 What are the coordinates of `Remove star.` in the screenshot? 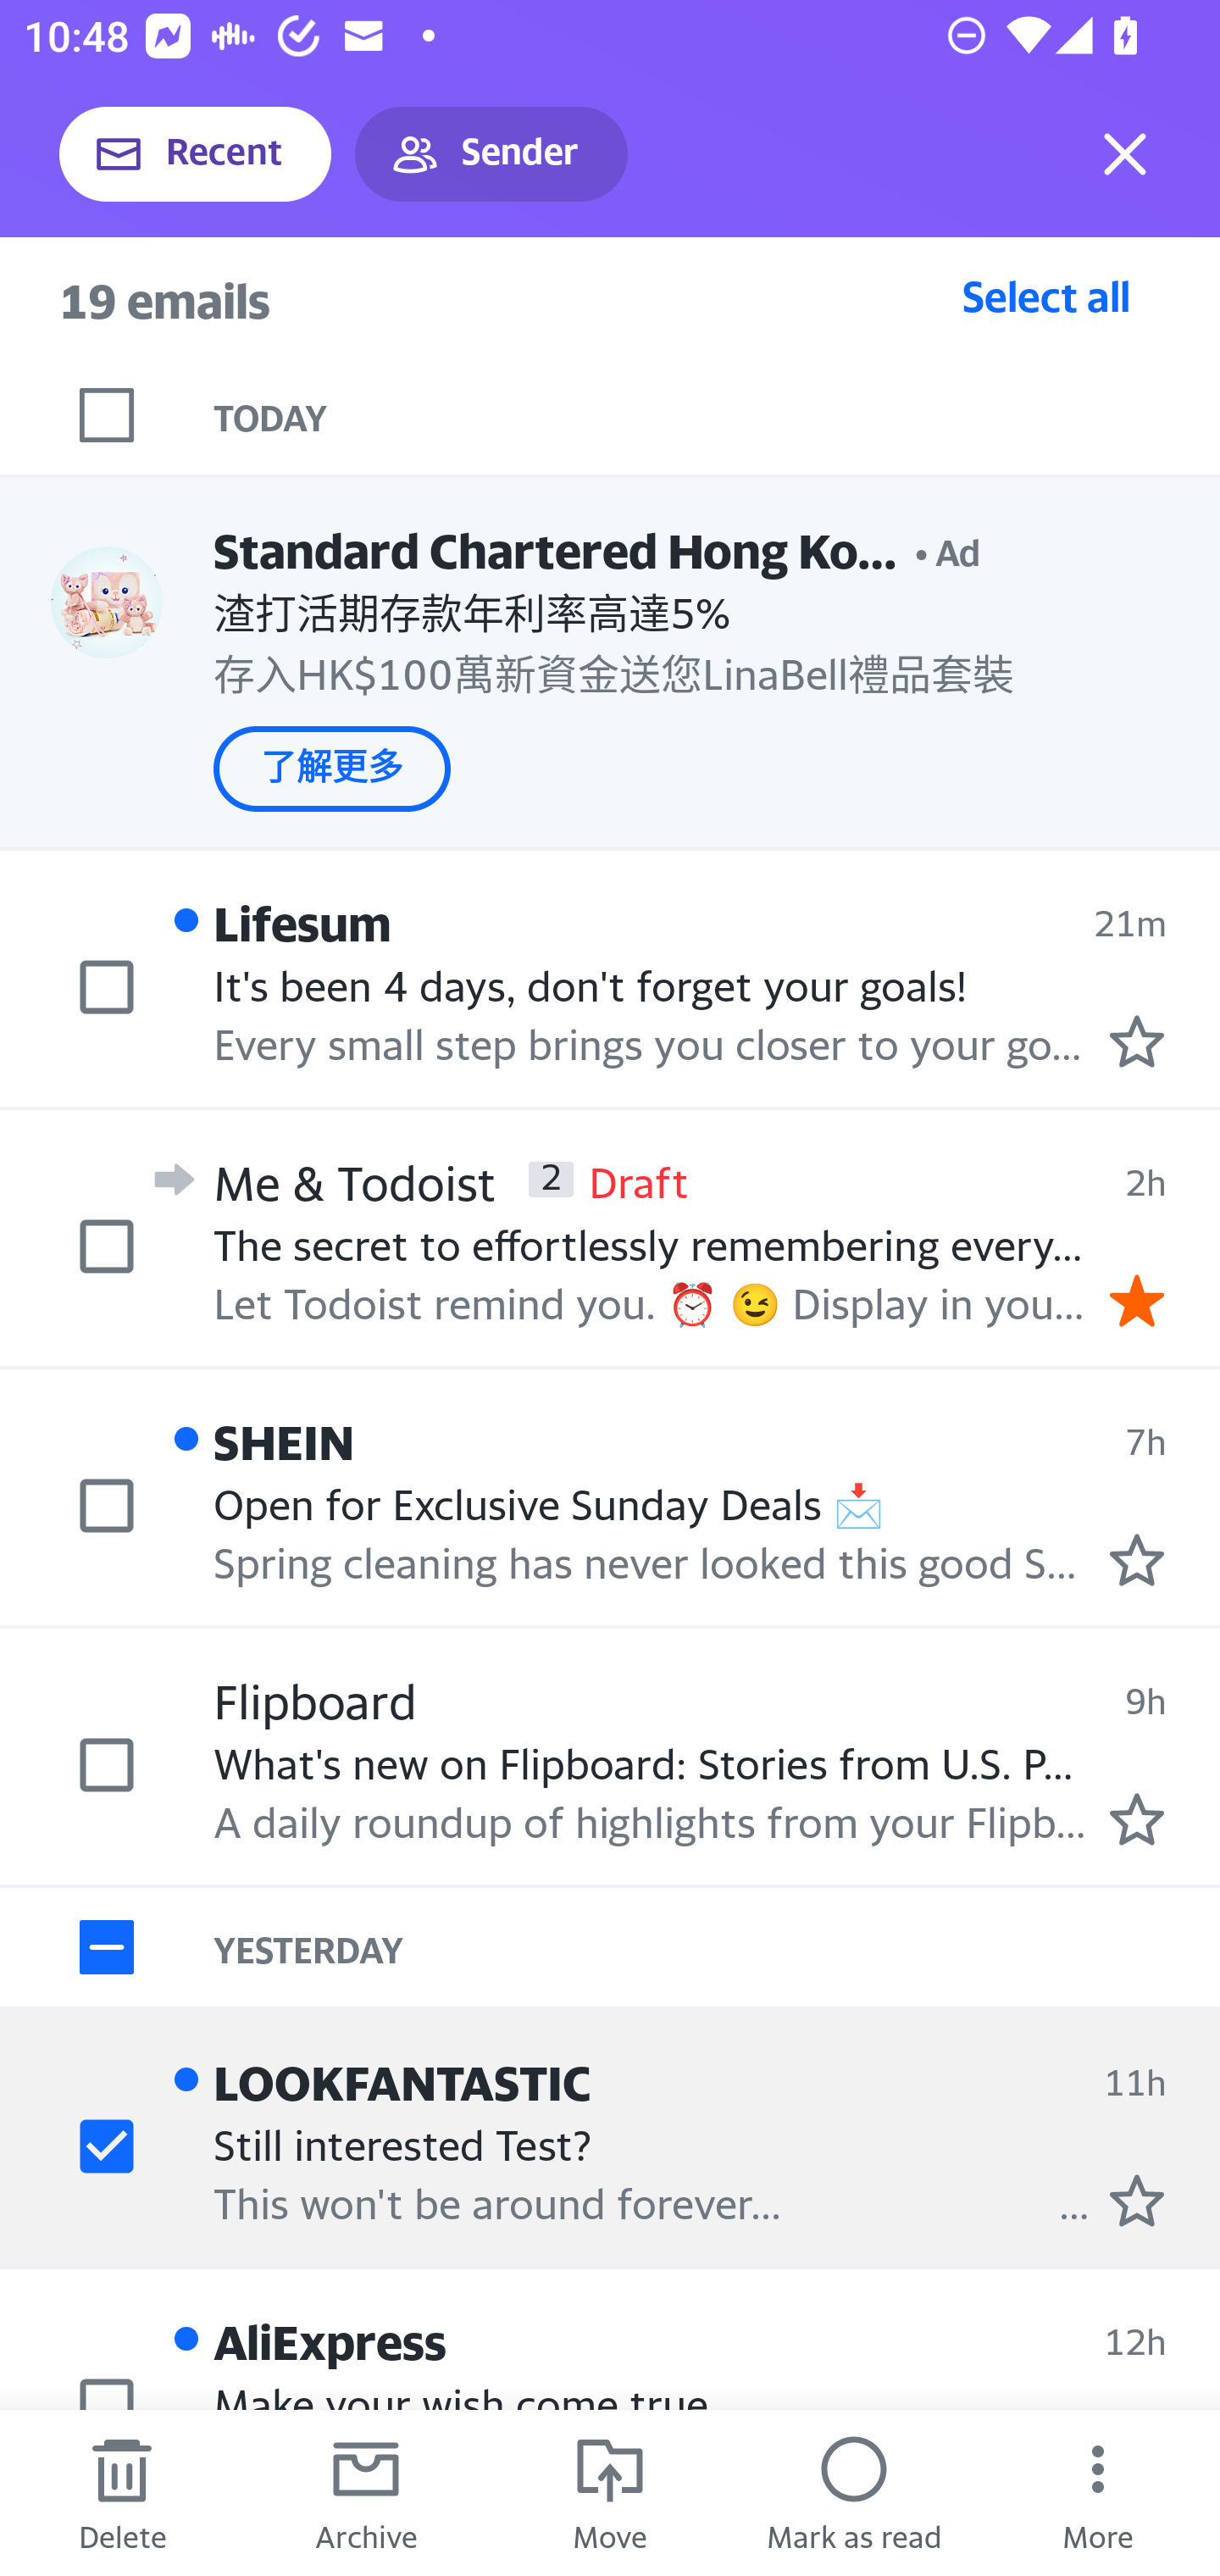 It's located at (1137, 1299).